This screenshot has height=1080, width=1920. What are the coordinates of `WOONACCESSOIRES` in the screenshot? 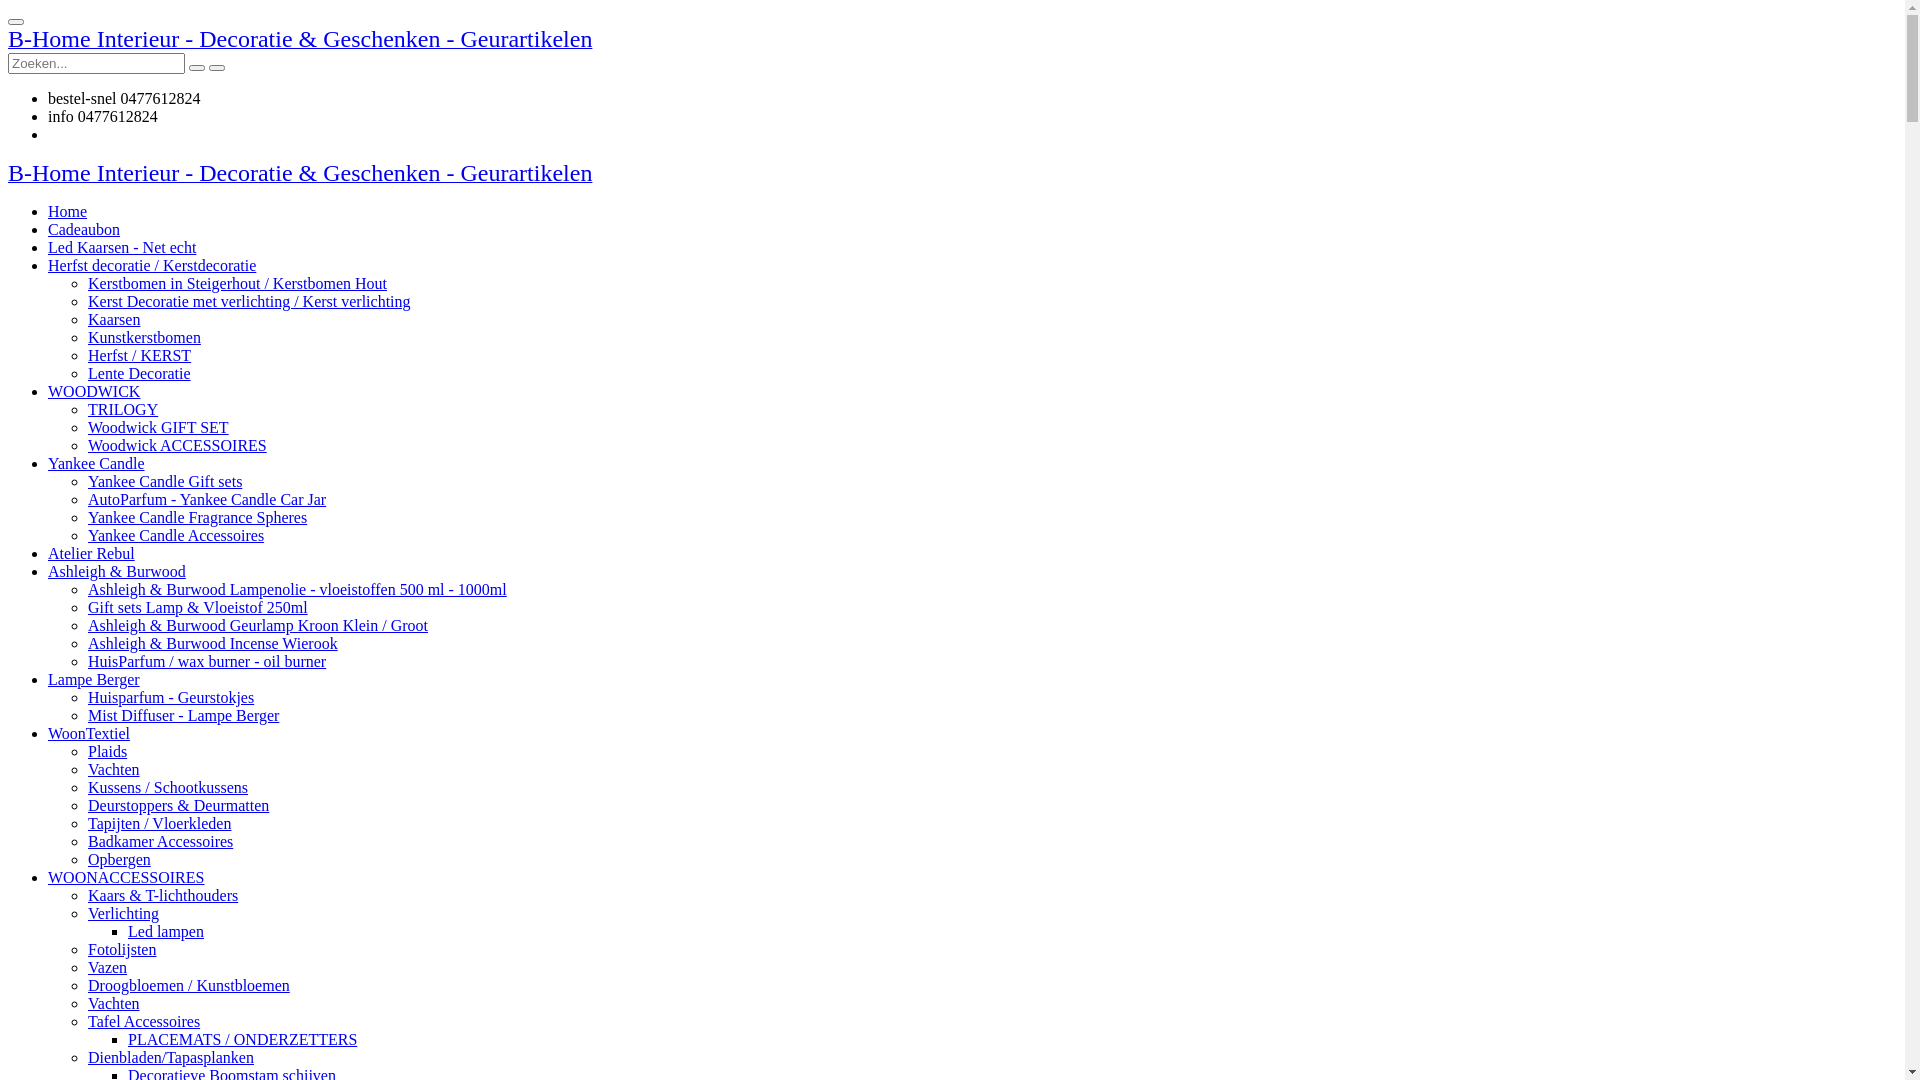 It's located at (126, 878).